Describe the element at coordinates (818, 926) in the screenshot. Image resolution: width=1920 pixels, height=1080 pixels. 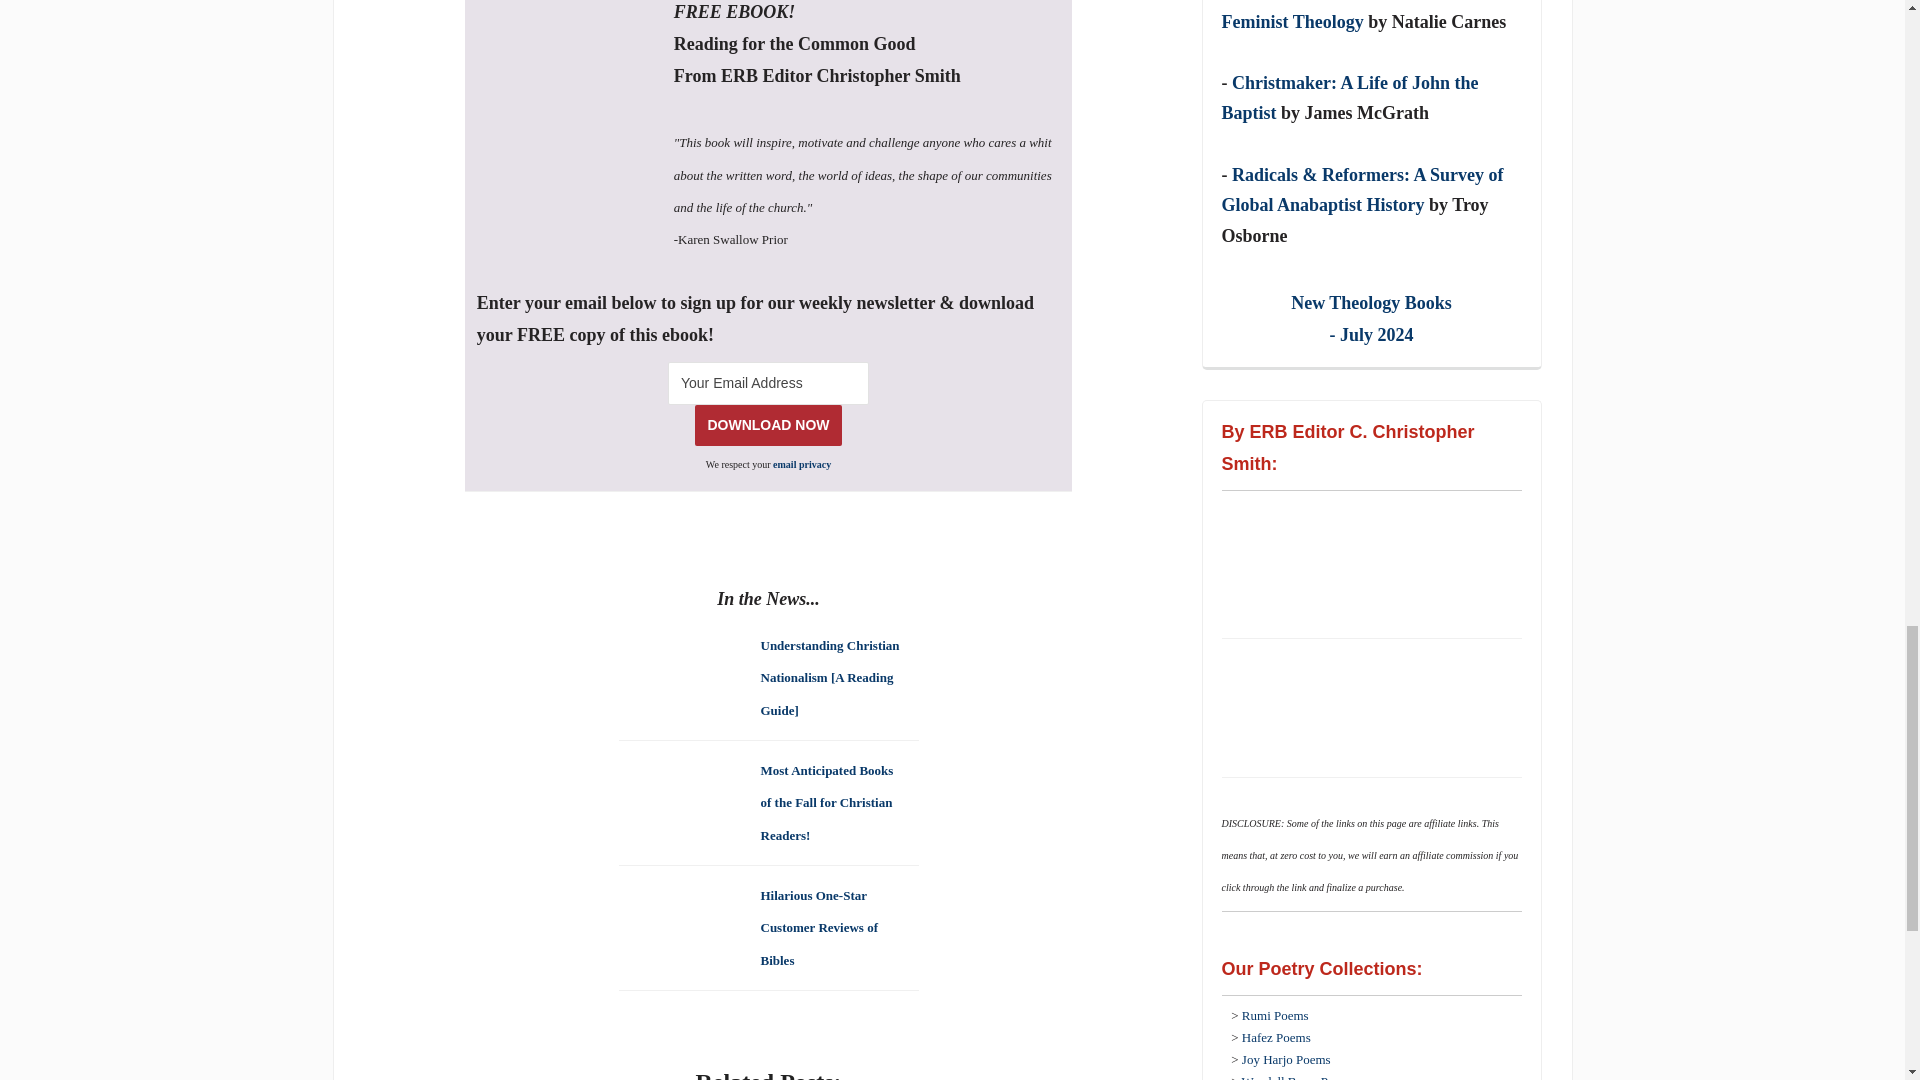
I see `Hilarious One-Star Customer Reviews of Bibles` at that location.